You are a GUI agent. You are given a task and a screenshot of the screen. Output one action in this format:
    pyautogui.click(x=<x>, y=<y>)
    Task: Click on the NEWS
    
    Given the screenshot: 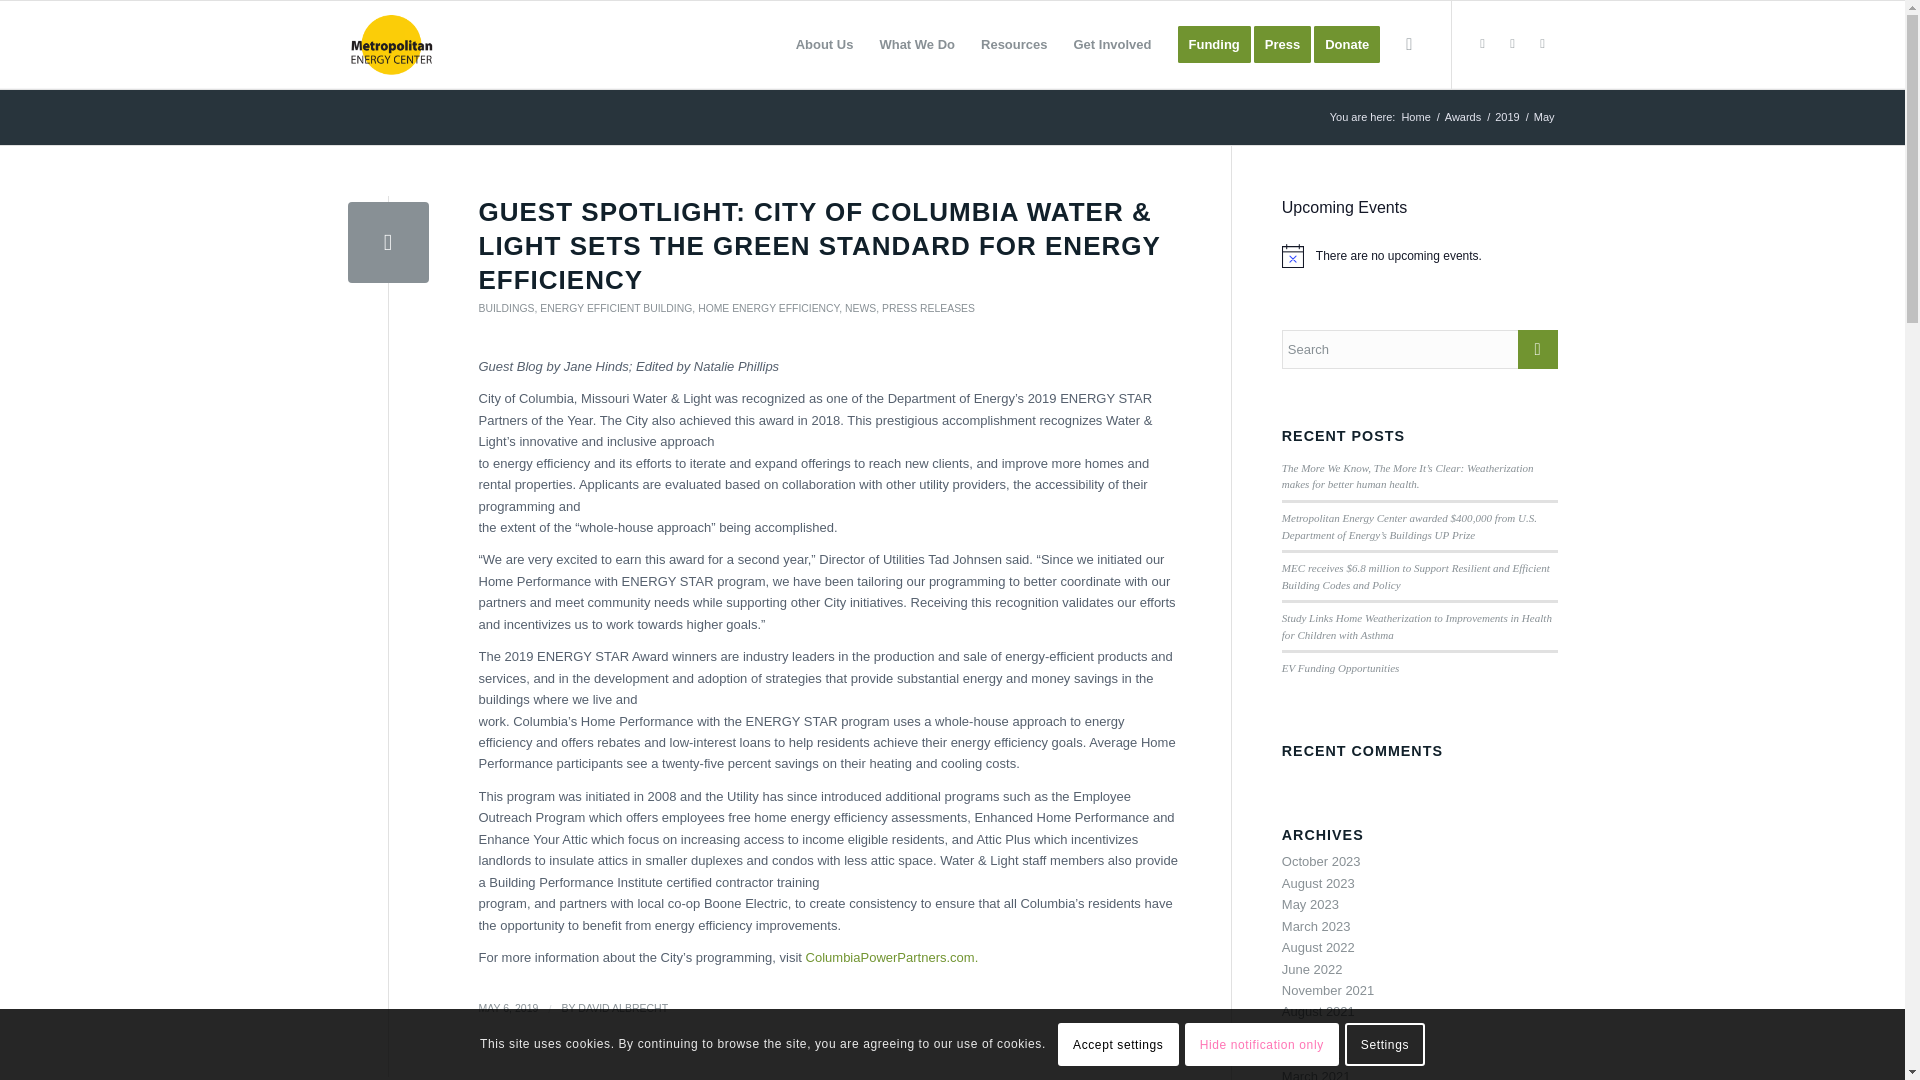 What is the action you would take?
    pyautogui.click(x=860, y=308)
    